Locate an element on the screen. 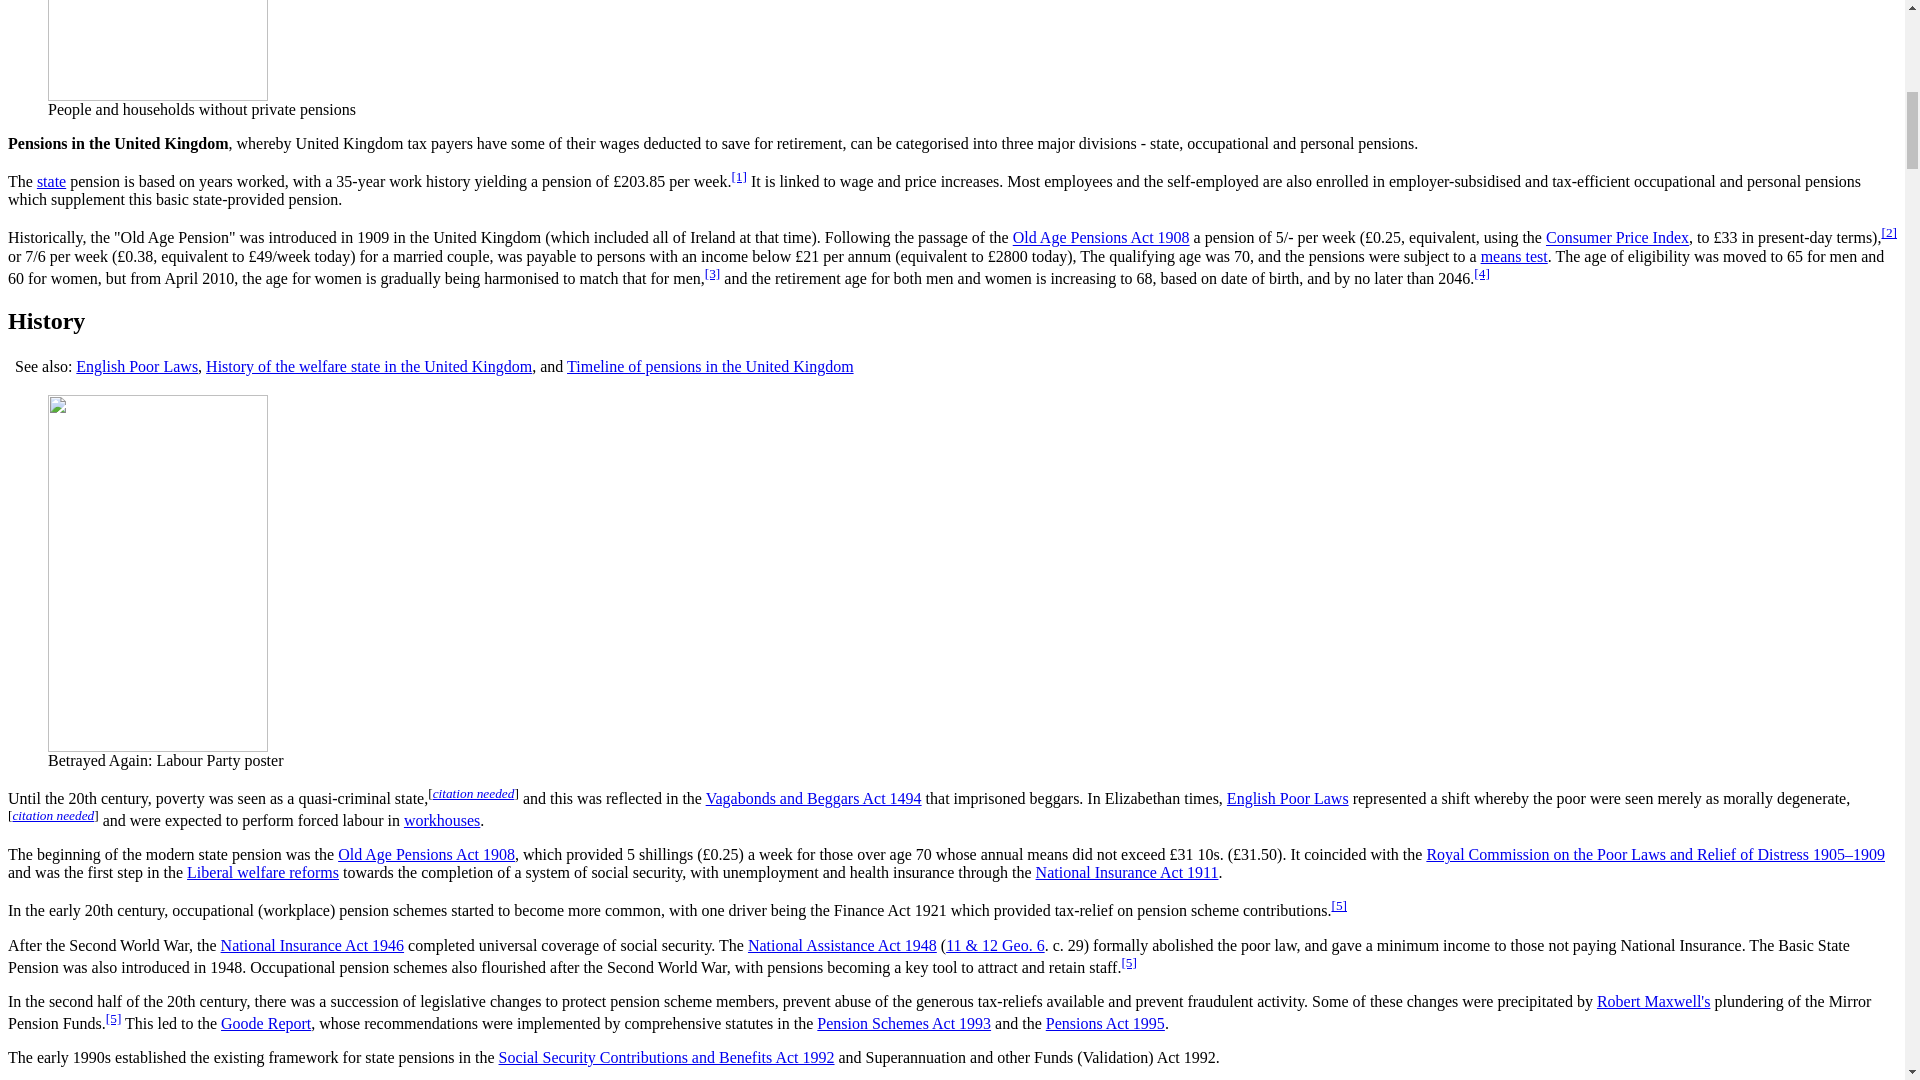  National Insurance Act 1911 is located at coordinates (1128, 872).